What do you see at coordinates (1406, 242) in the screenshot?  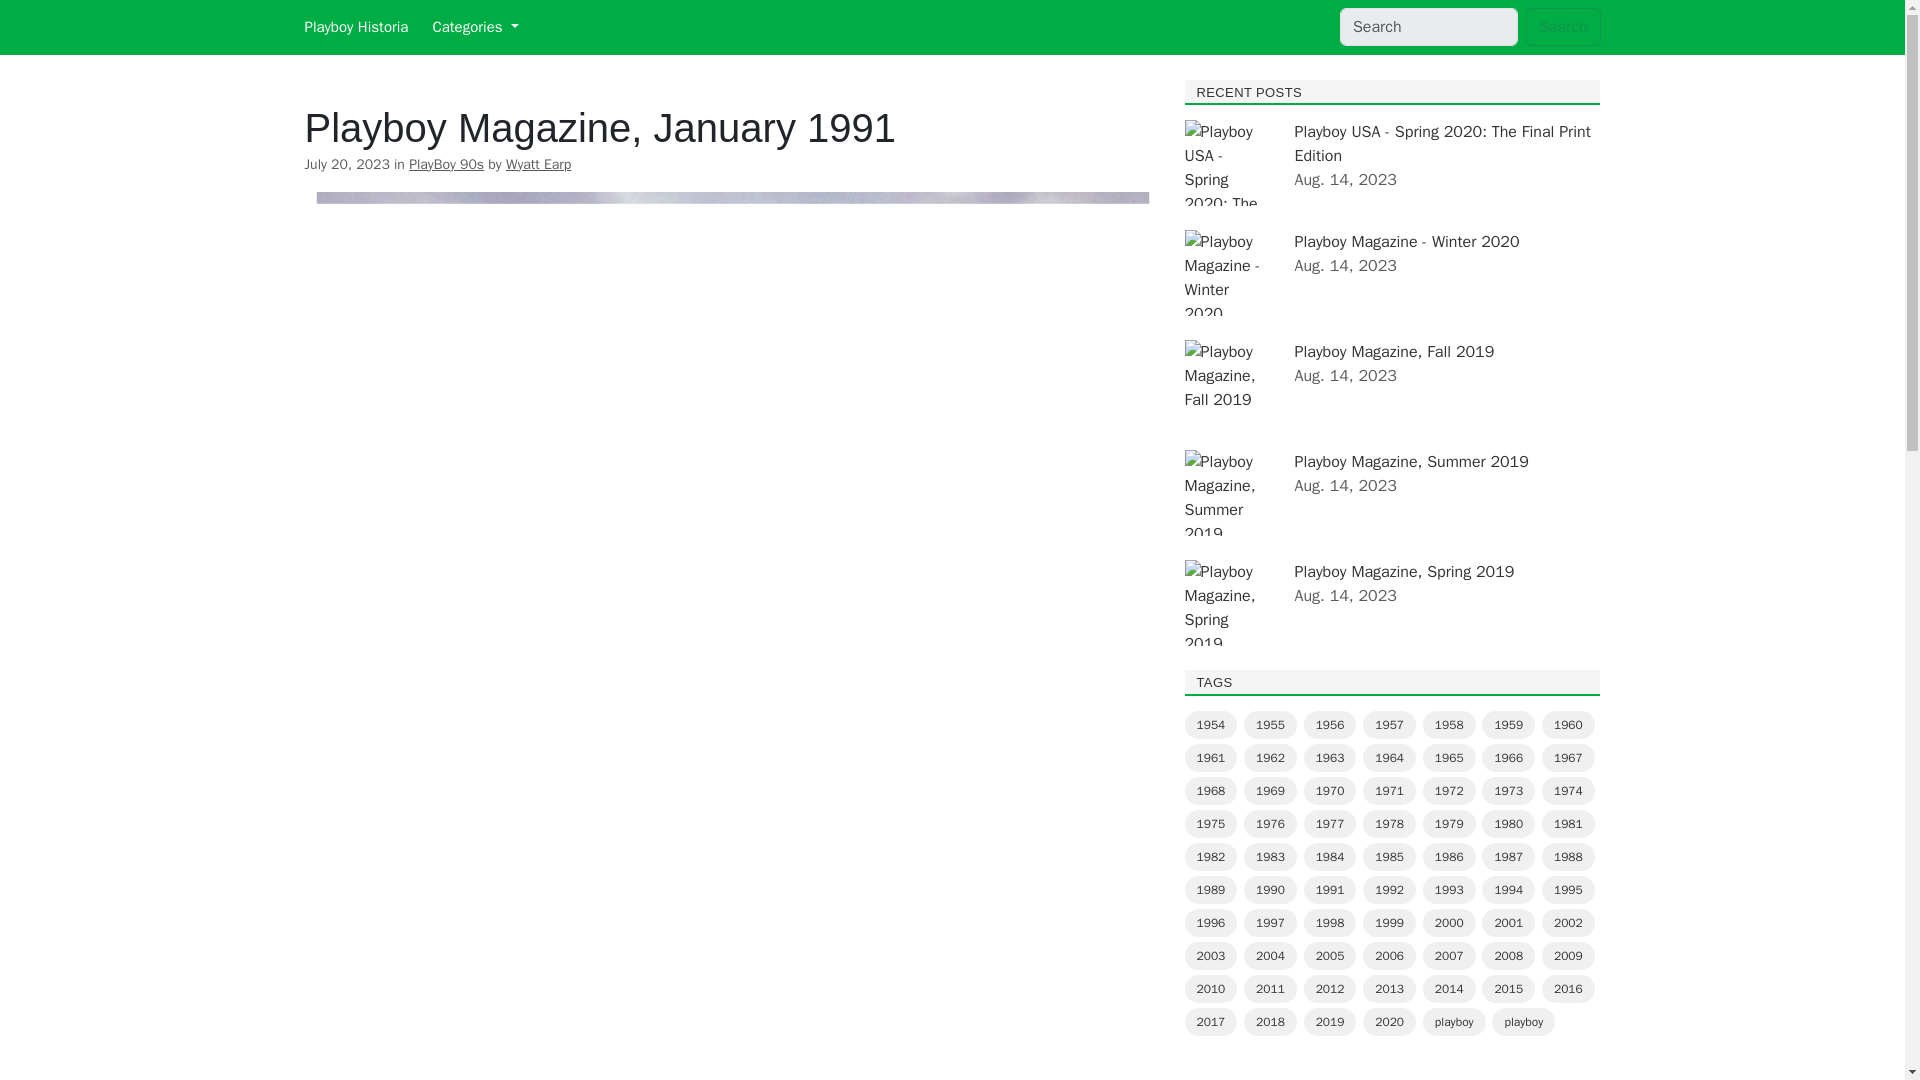 I see `Playboy Magazine - Winter 2020` at bounding box center [1406, 242].